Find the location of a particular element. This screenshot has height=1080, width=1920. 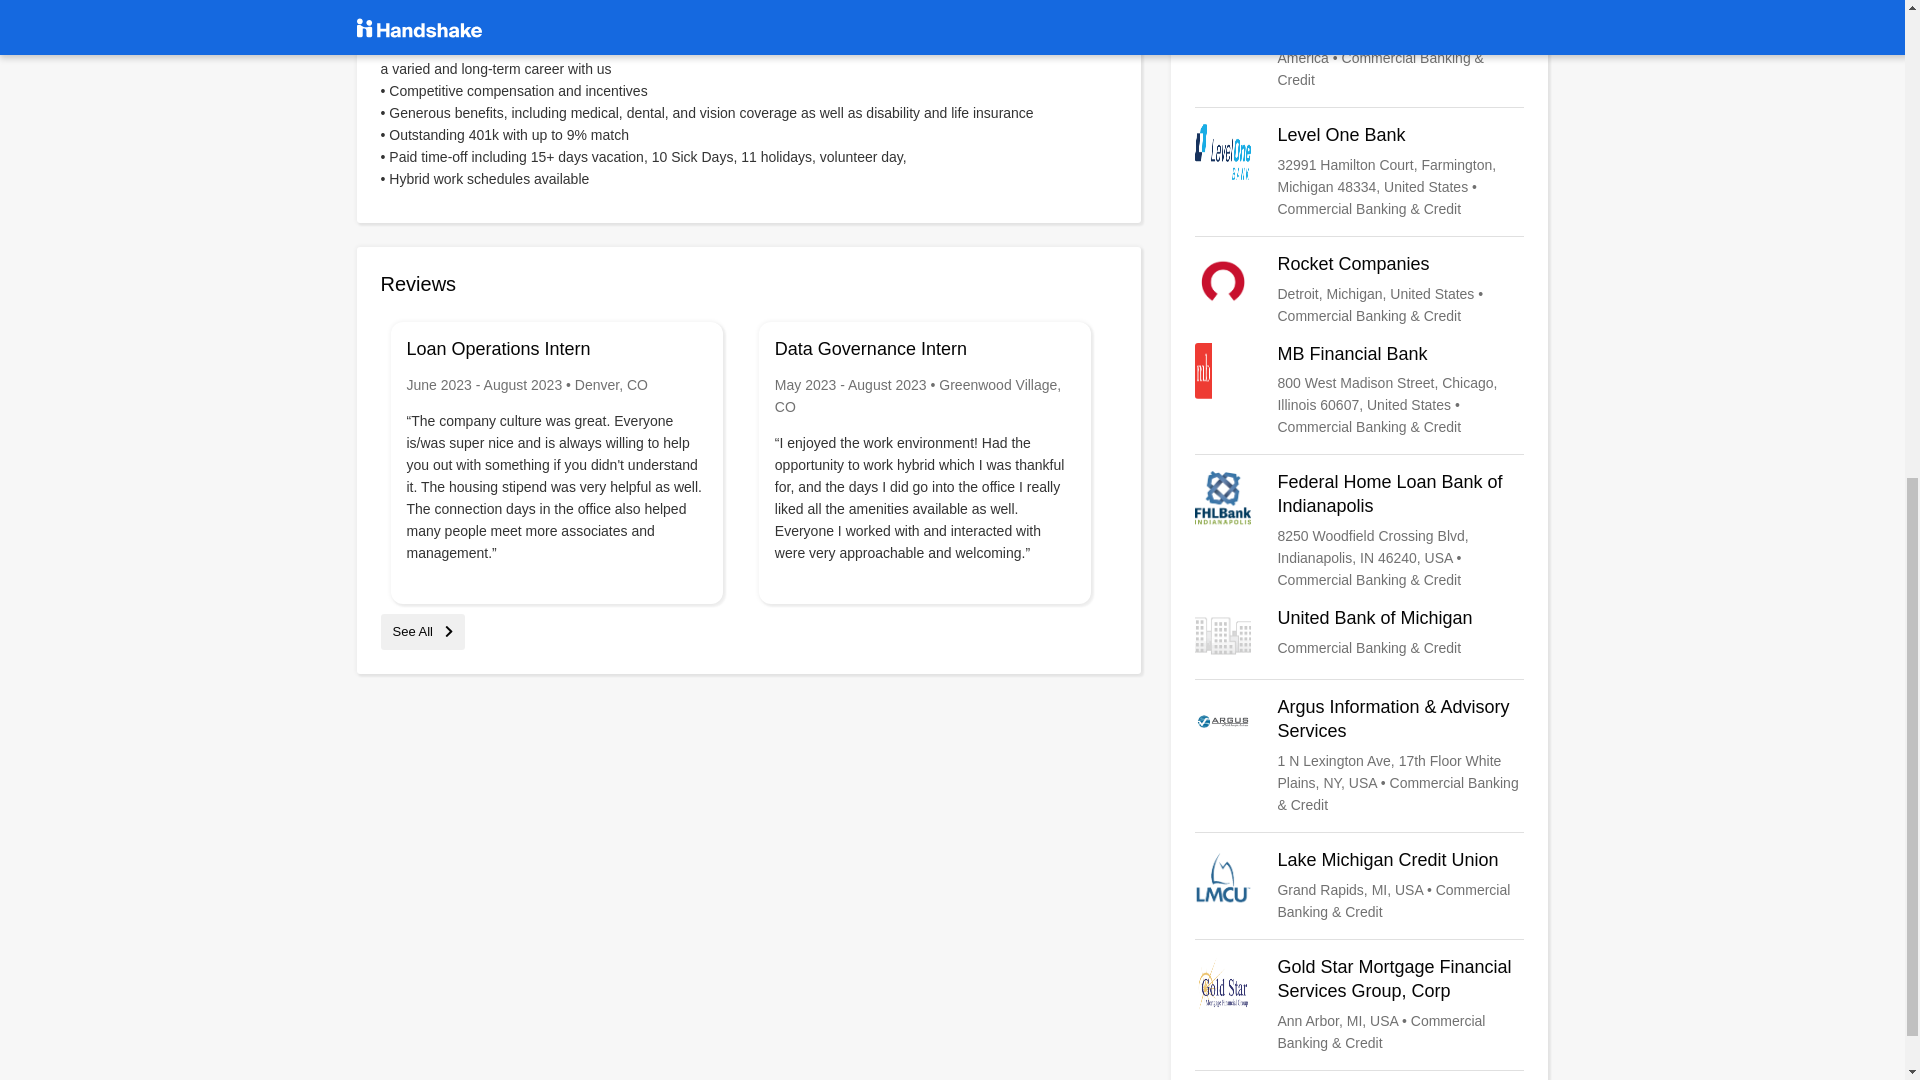

Rocket Companies is located at coordinates (1359, 290).